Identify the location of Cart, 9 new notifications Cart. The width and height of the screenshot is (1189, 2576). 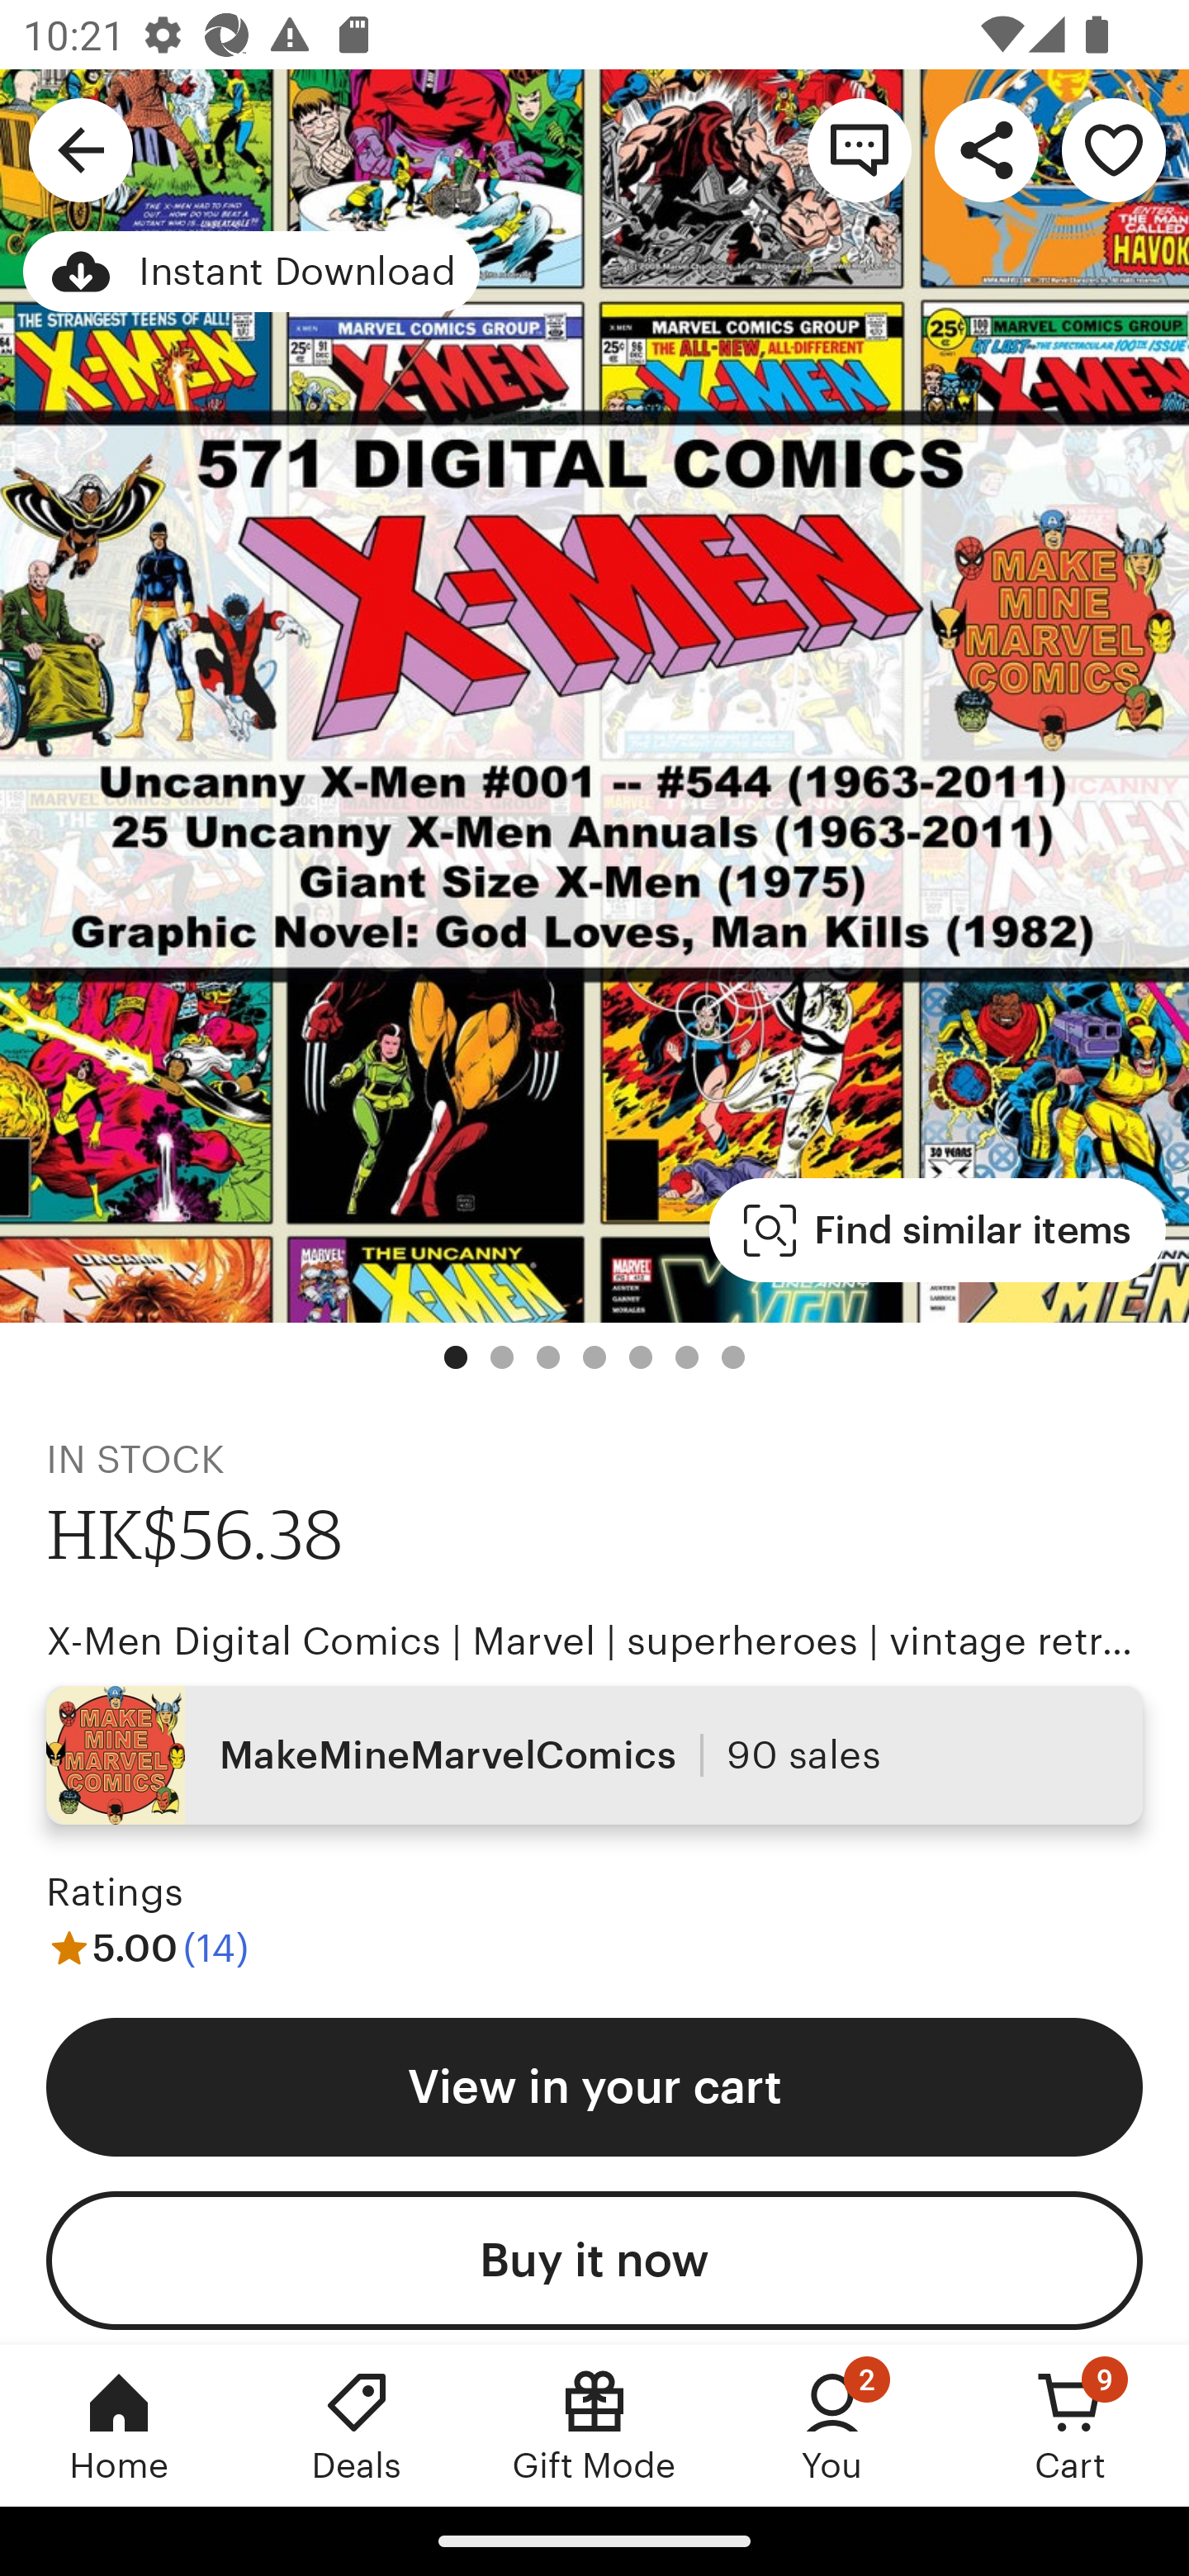
(1070, 2425).